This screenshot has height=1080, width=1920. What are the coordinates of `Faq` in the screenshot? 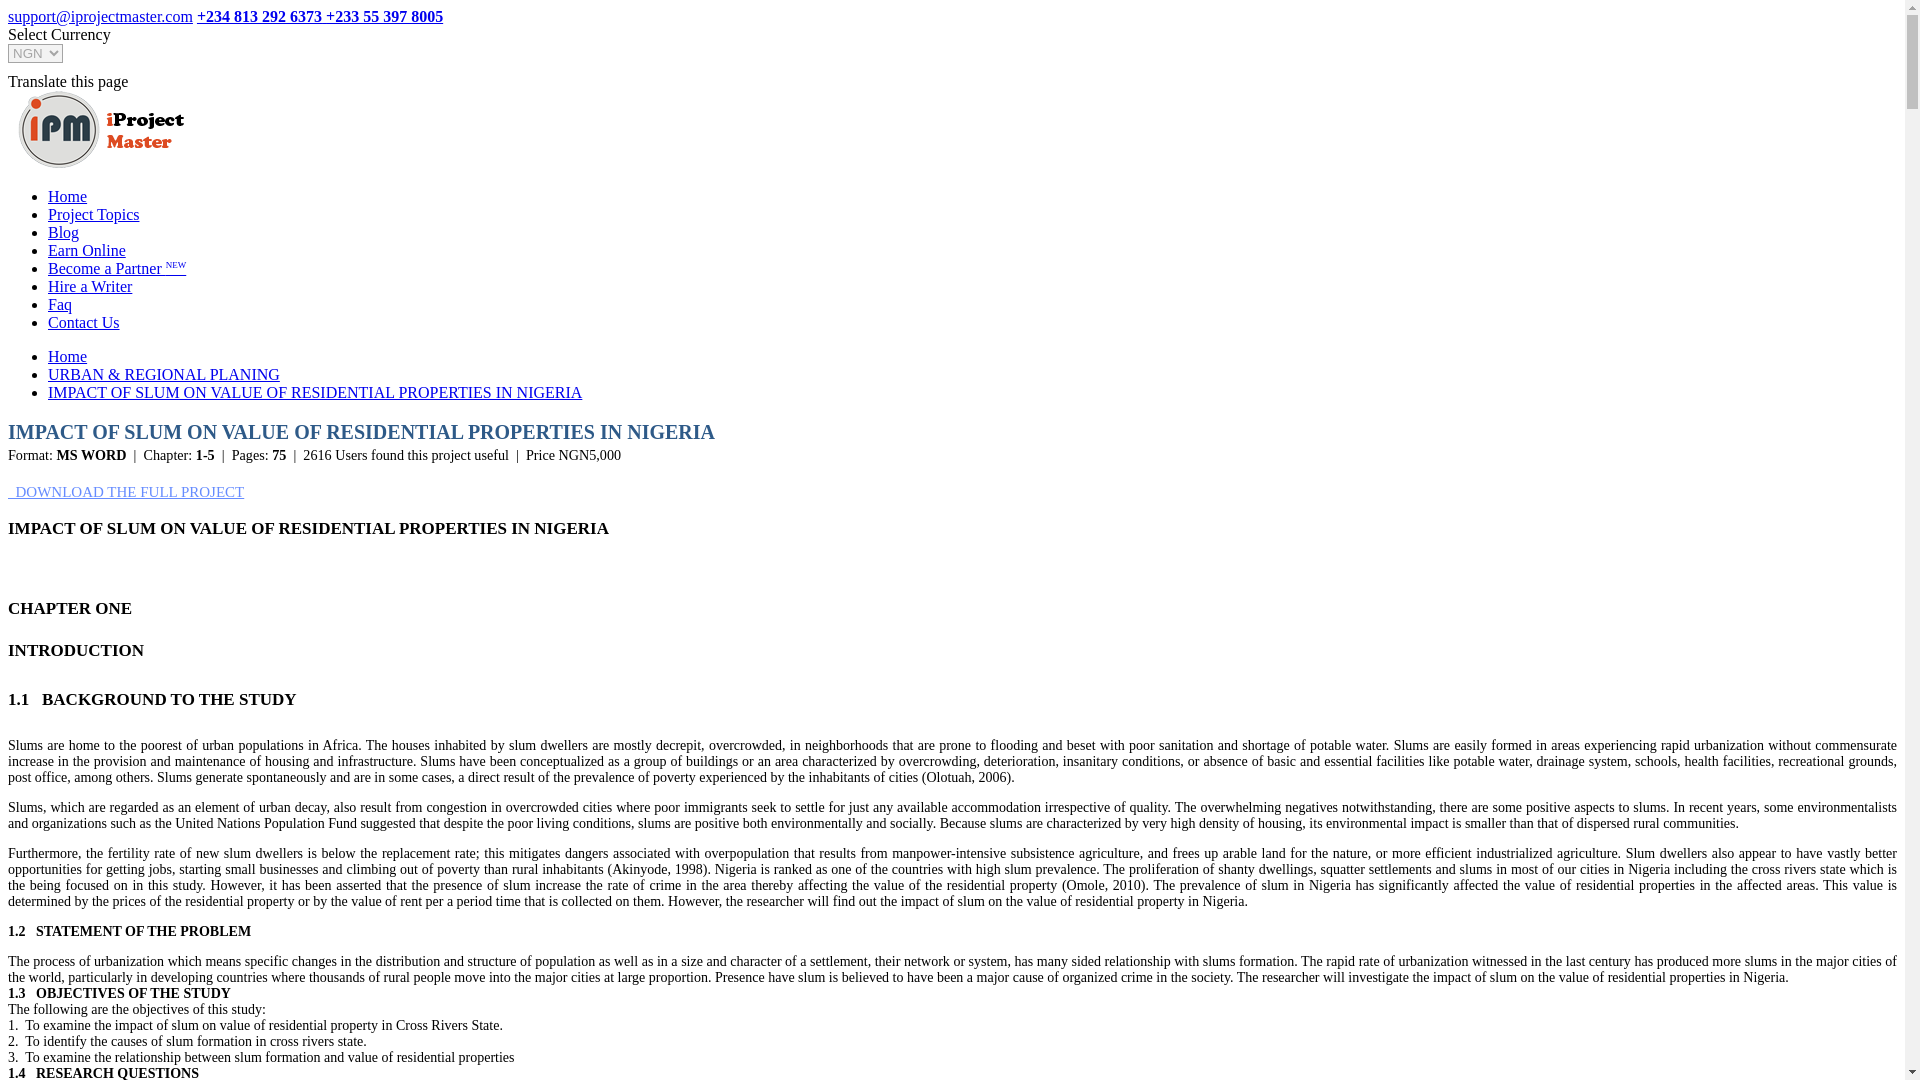 It's located at (60, 304).